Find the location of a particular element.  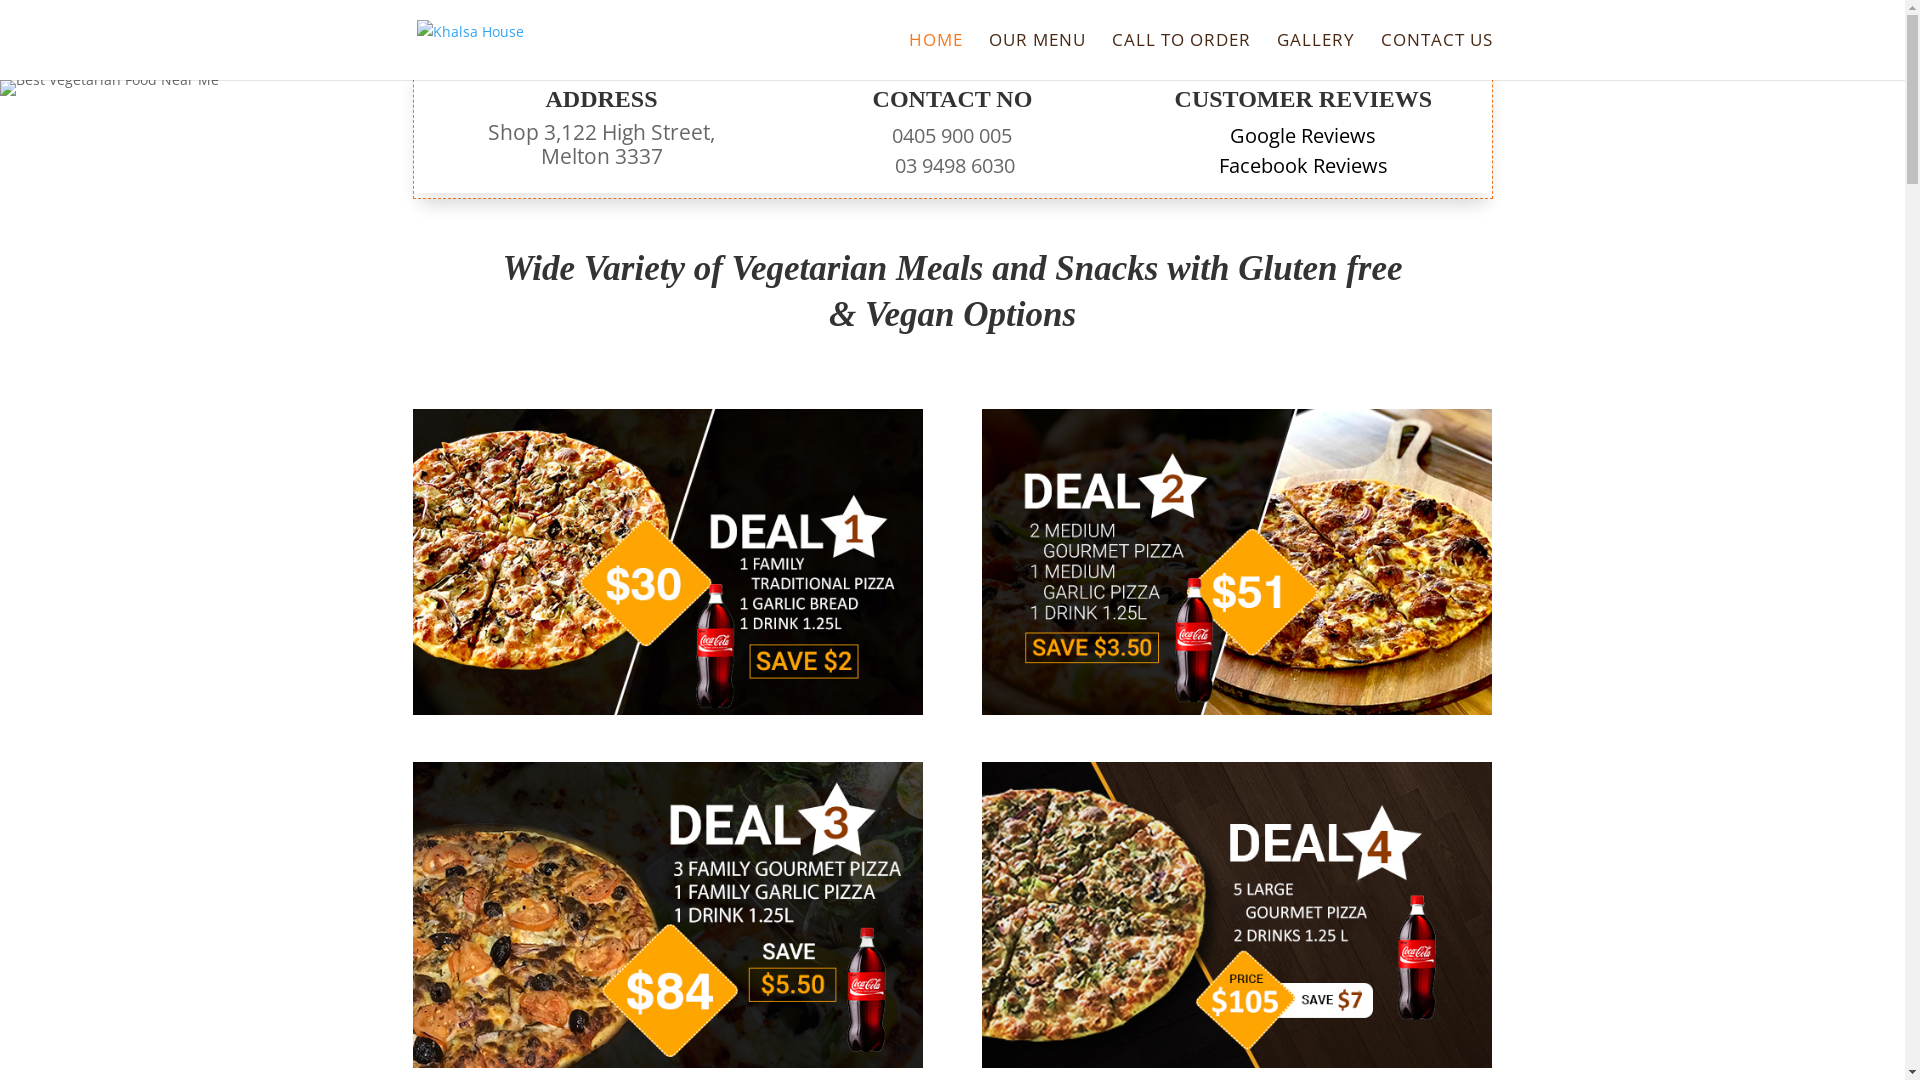

Google Reviews is located at coordinates (1303, 136).